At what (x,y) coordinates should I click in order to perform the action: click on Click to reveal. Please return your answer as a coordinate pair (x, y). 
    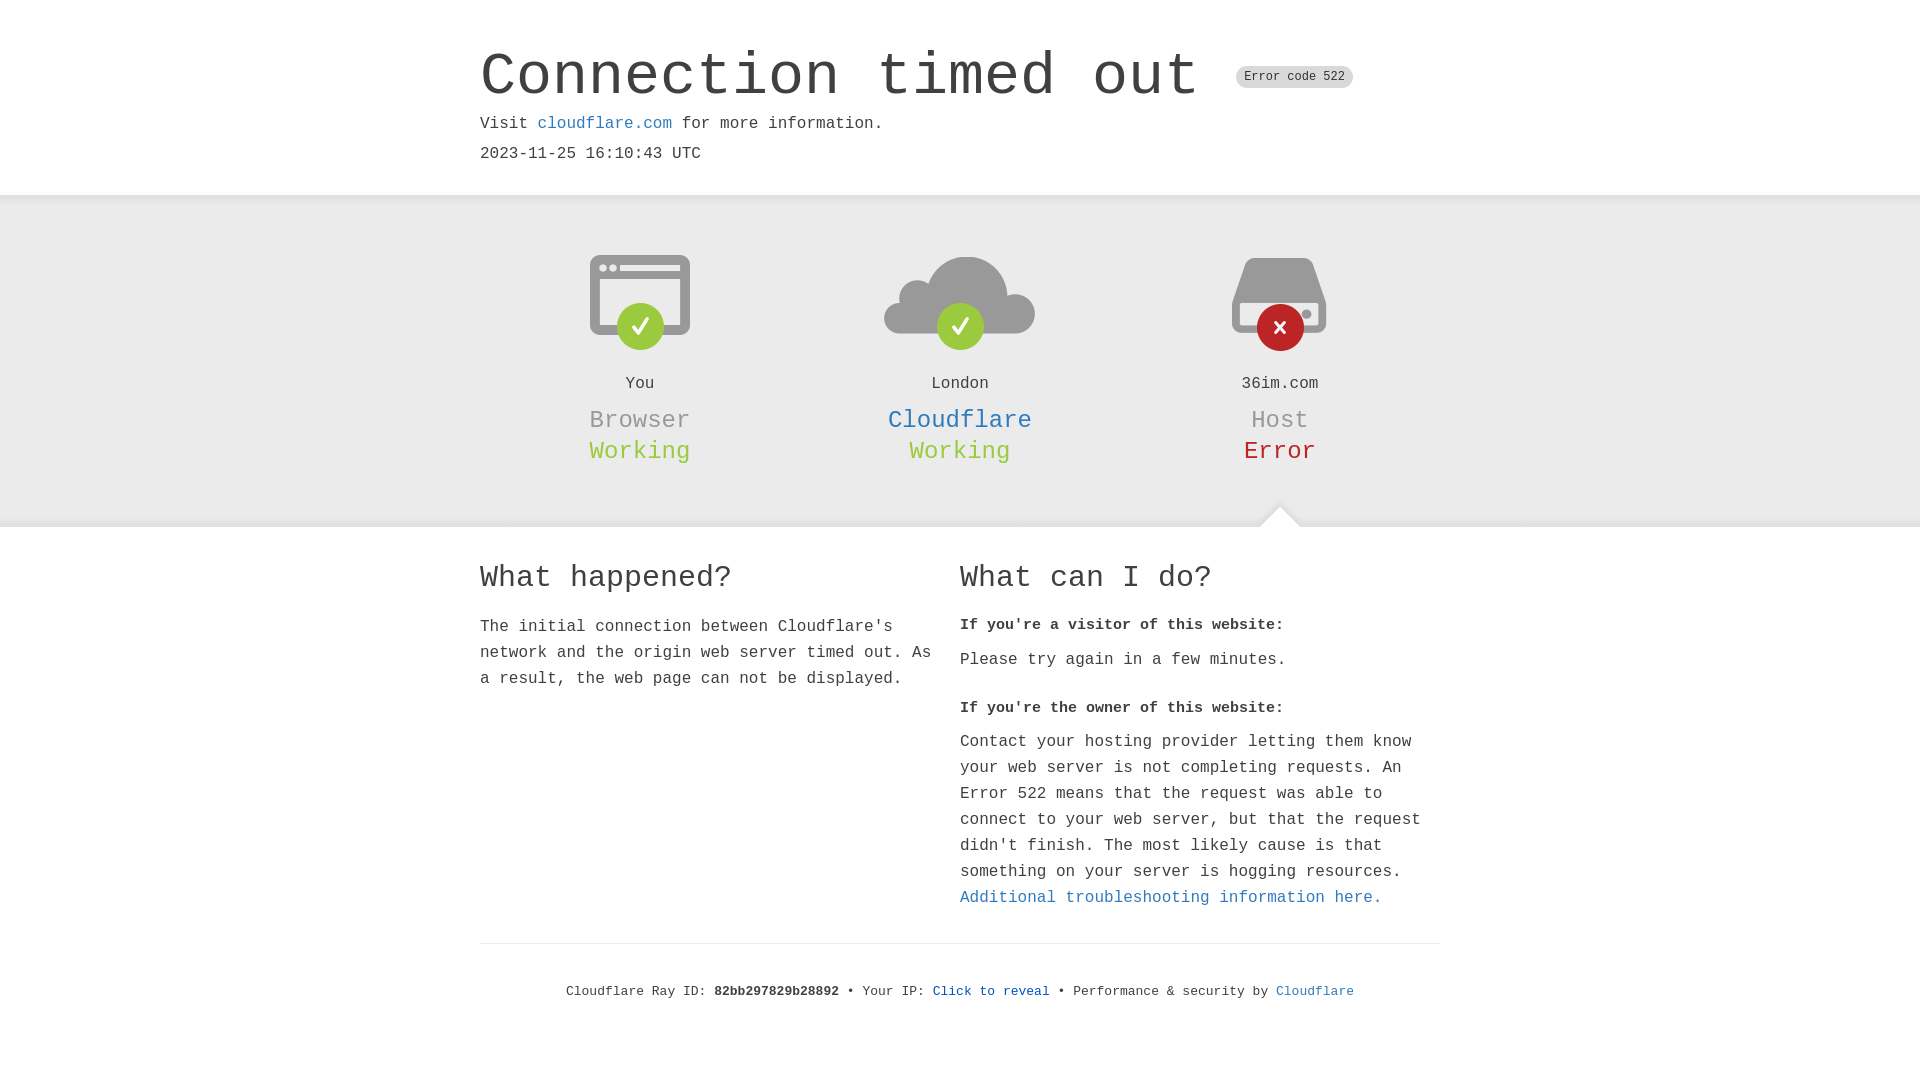
    Looking at the image, I should click on (992, 992).